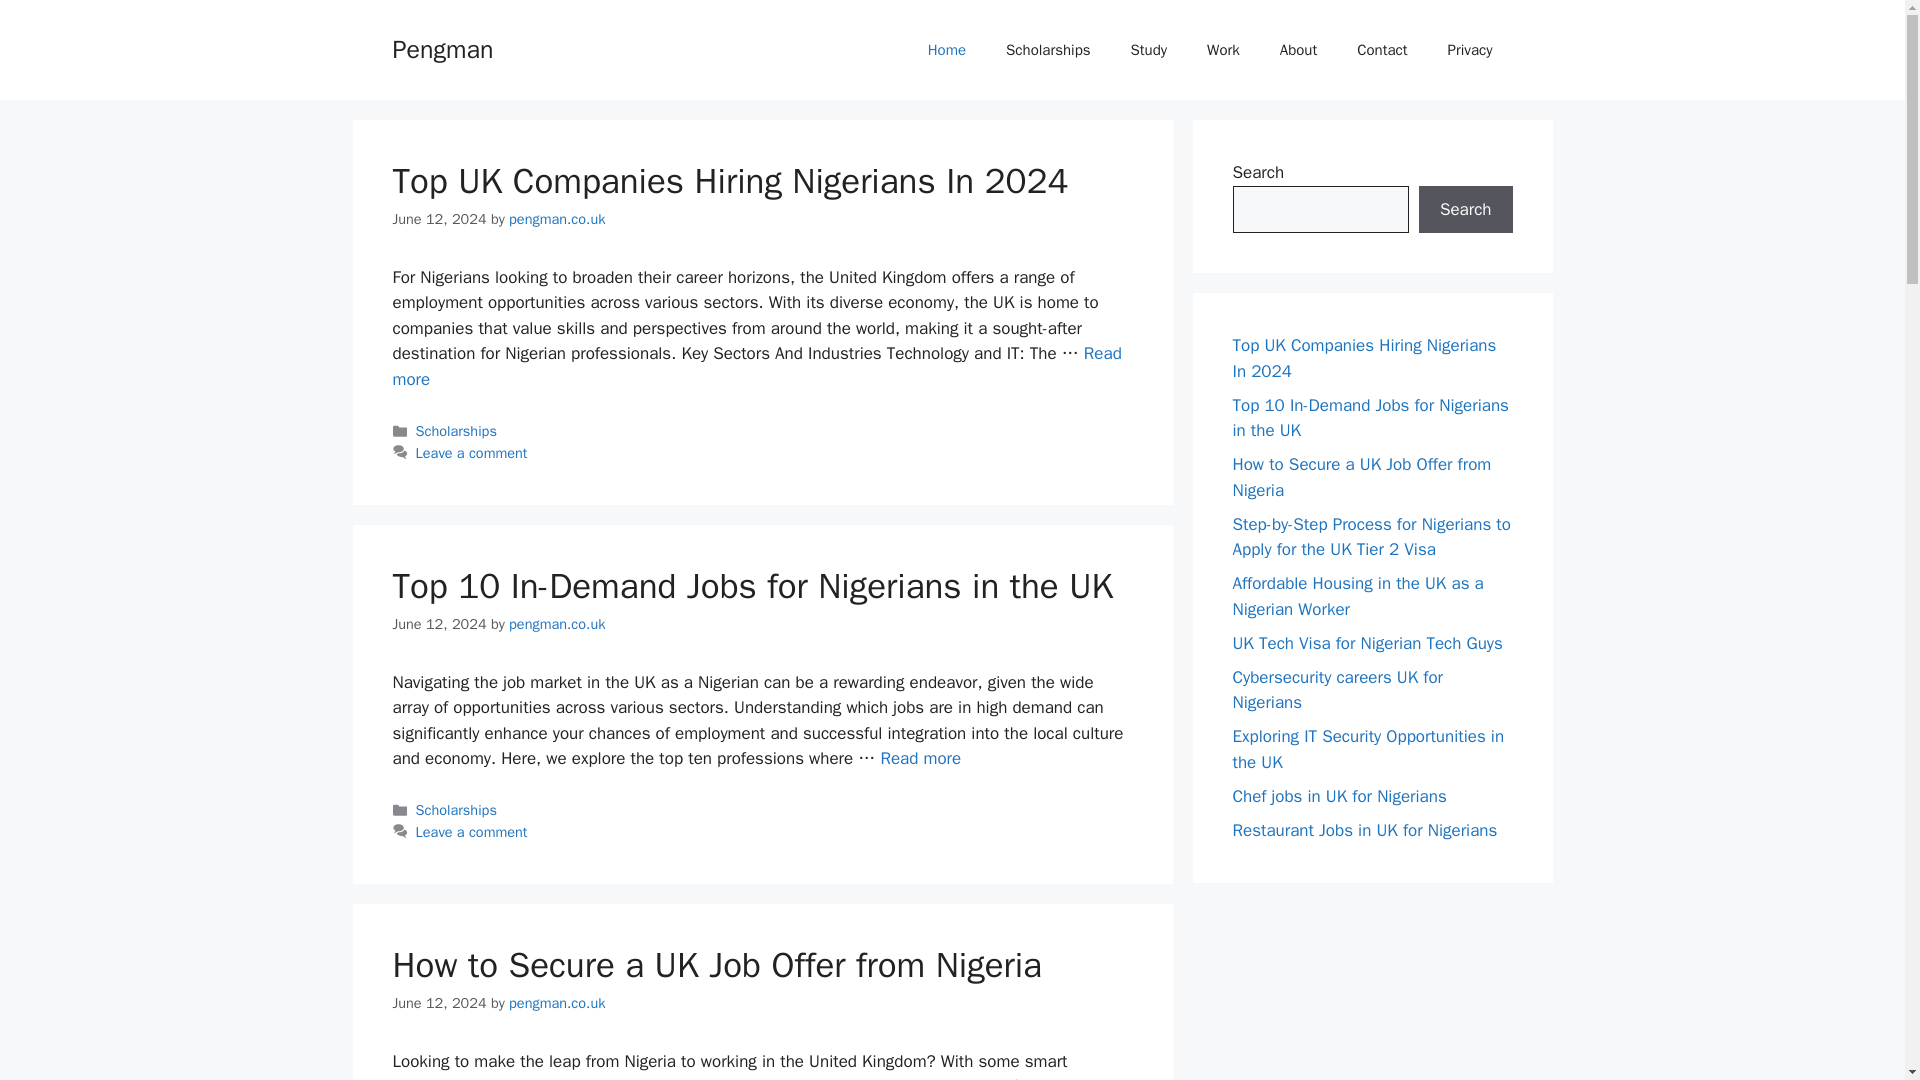 Image resolution: width=1920 pixels, height=1080 pixels. I want to click on Study, so click(1150, 50).